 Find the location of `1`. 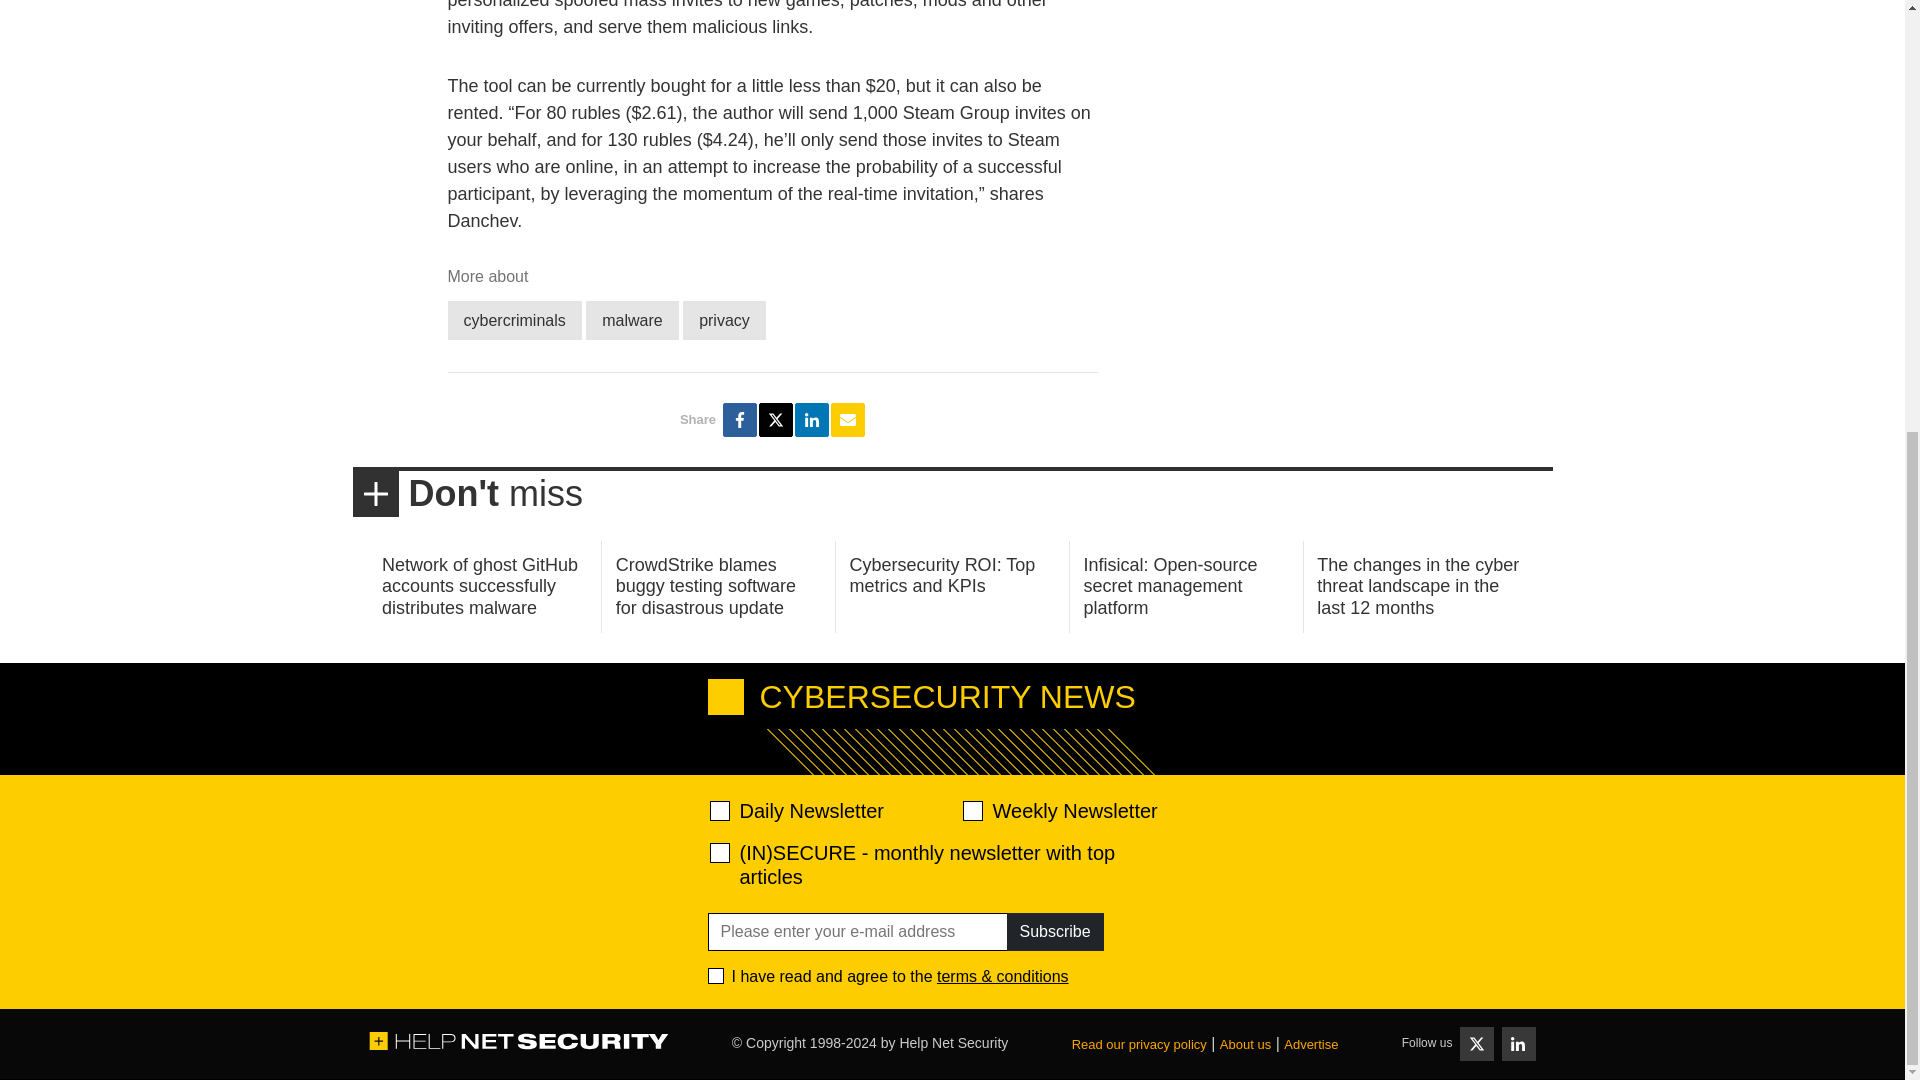

1 is located at coordinates (716, 975).